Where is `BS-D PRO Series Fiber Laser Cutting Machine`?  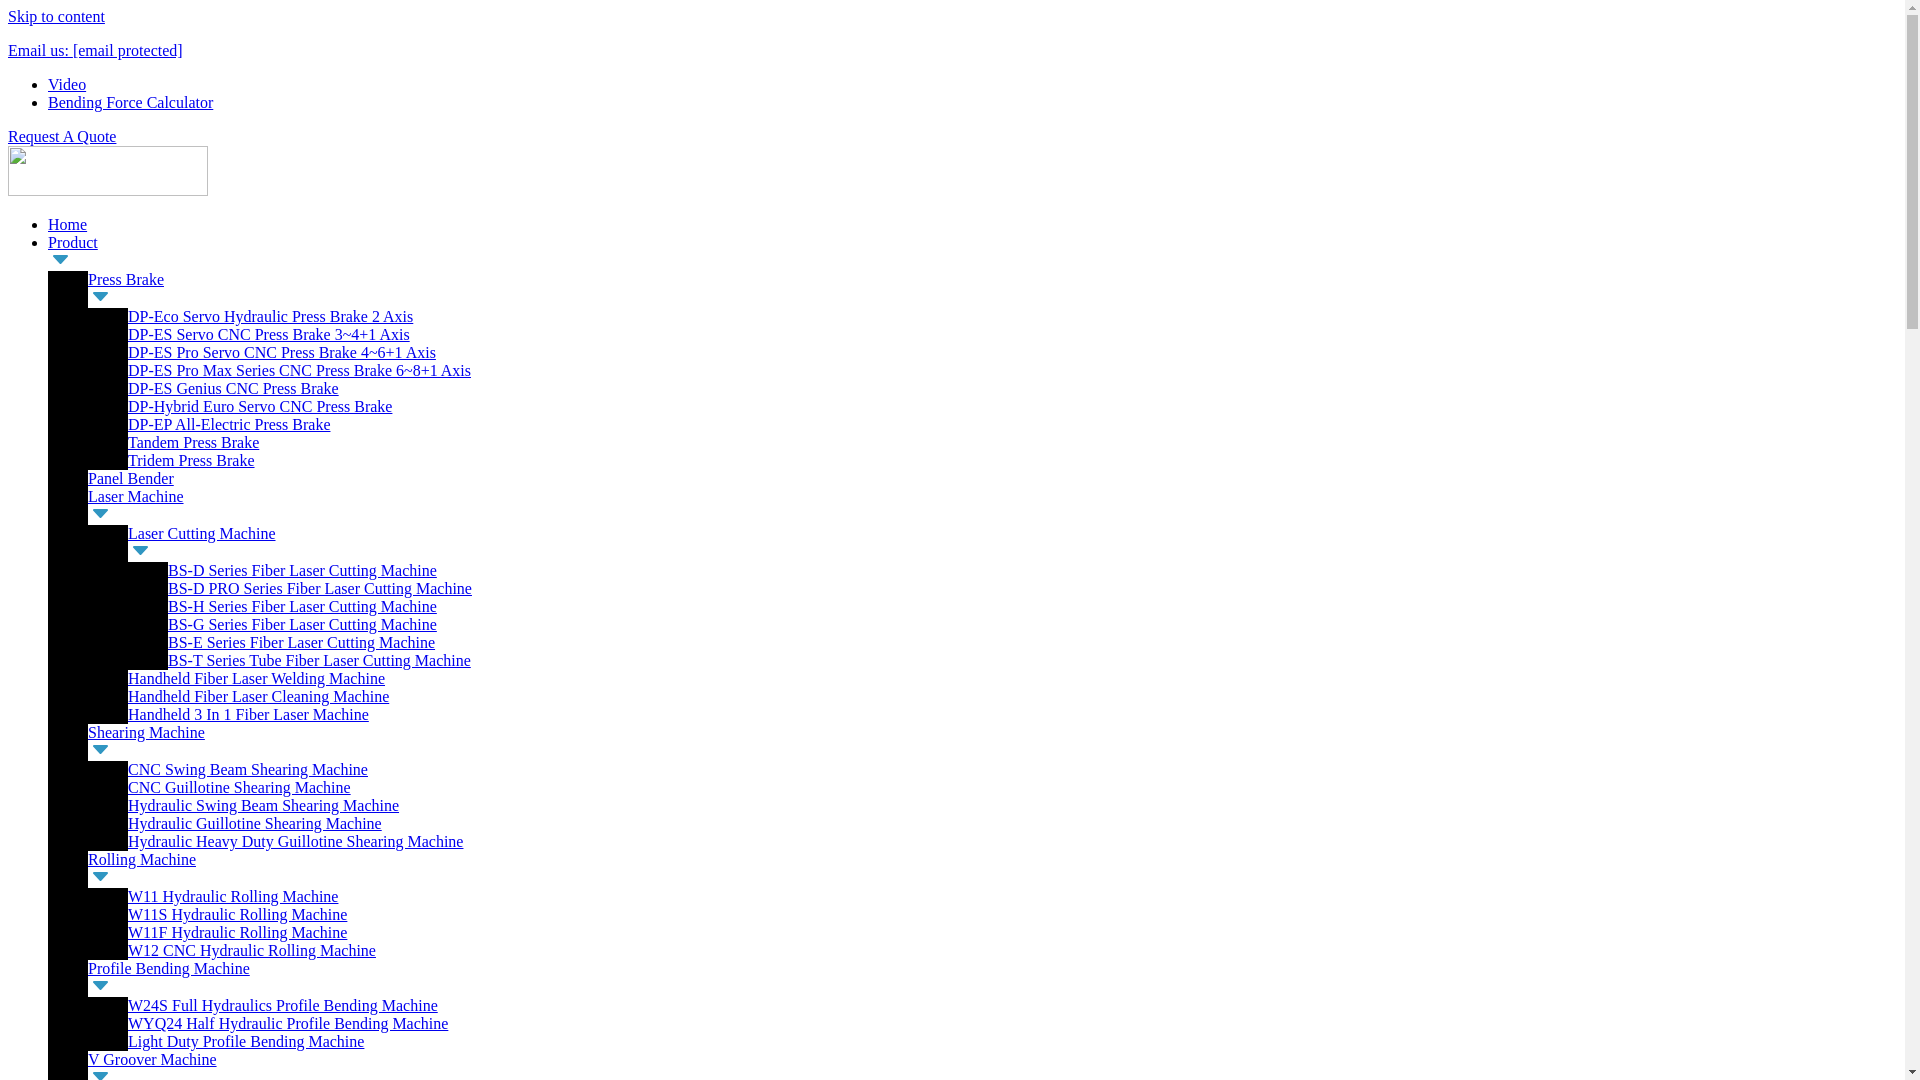
BS-D PRO Series Fiber Laser Cutting Machine is located at coordinates (320, 588).